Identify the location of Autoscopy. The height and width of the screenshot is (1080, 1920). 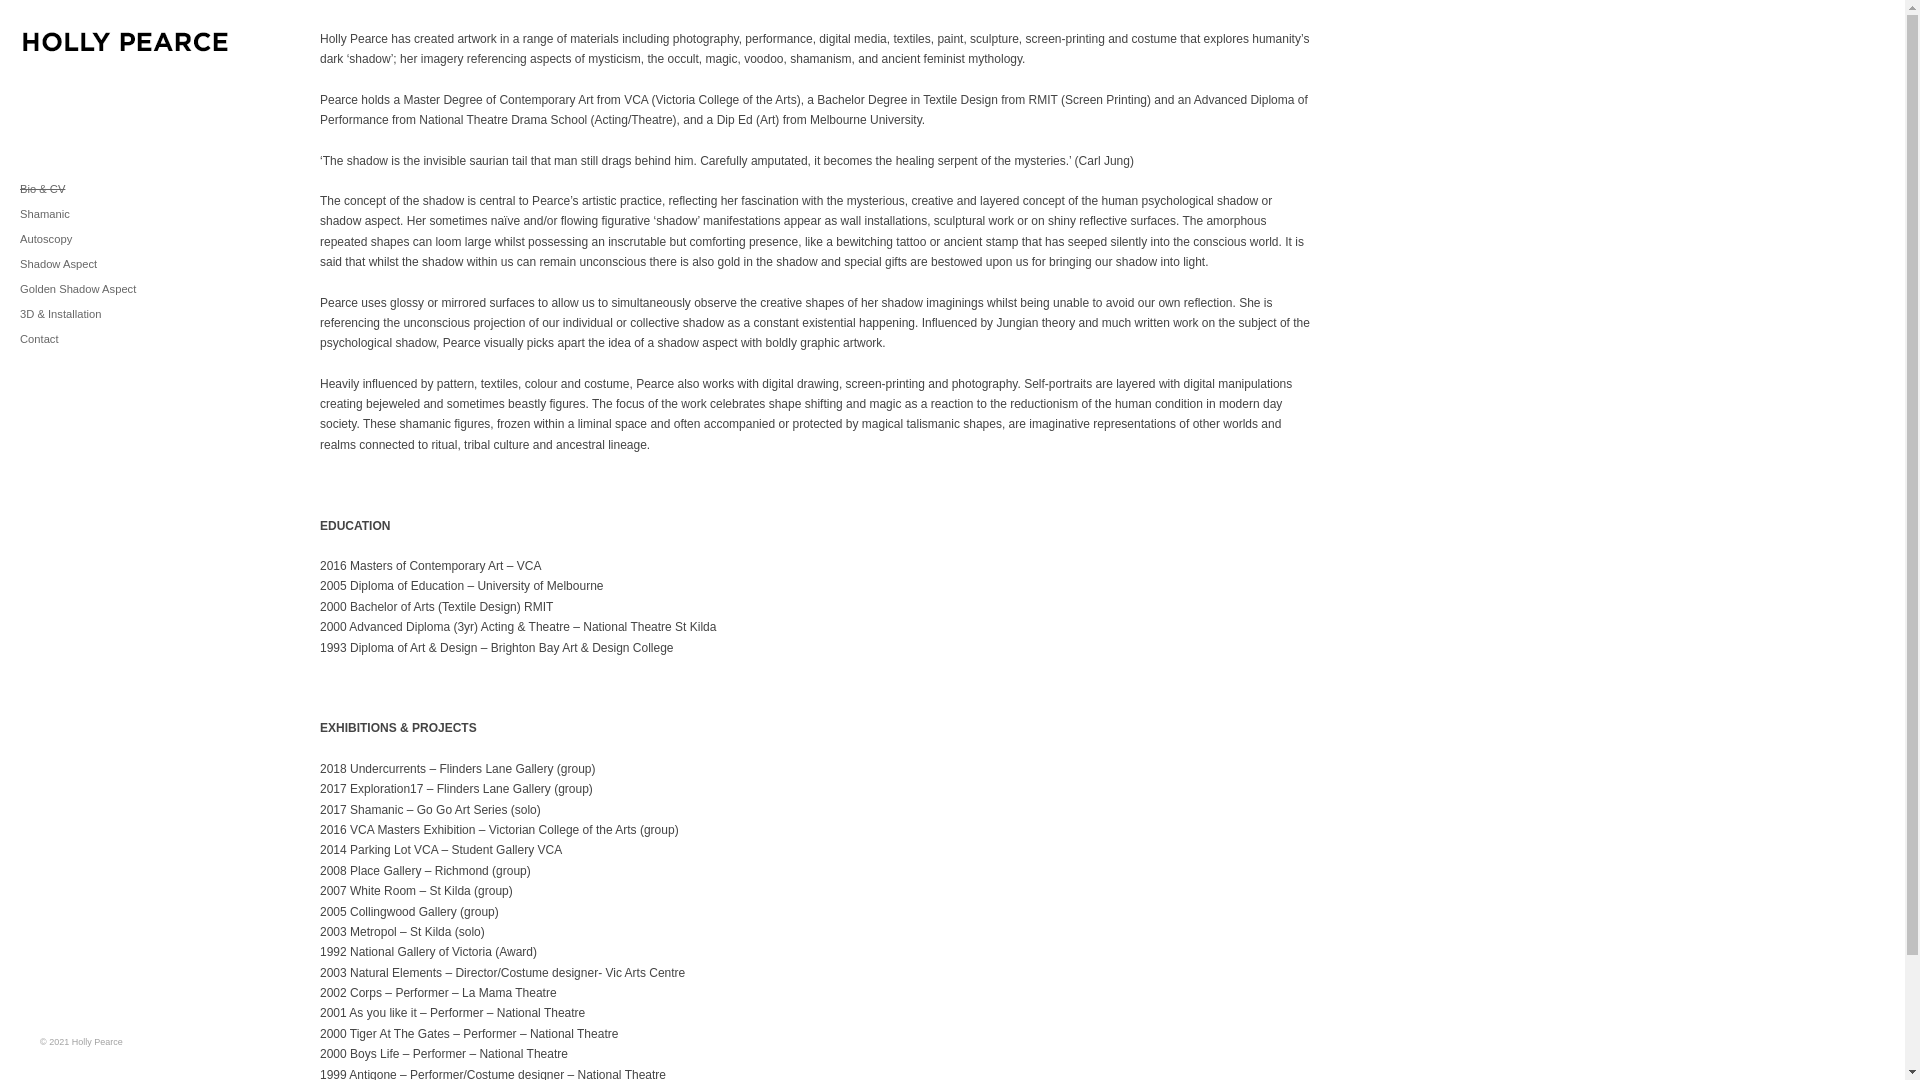
(125, 240).